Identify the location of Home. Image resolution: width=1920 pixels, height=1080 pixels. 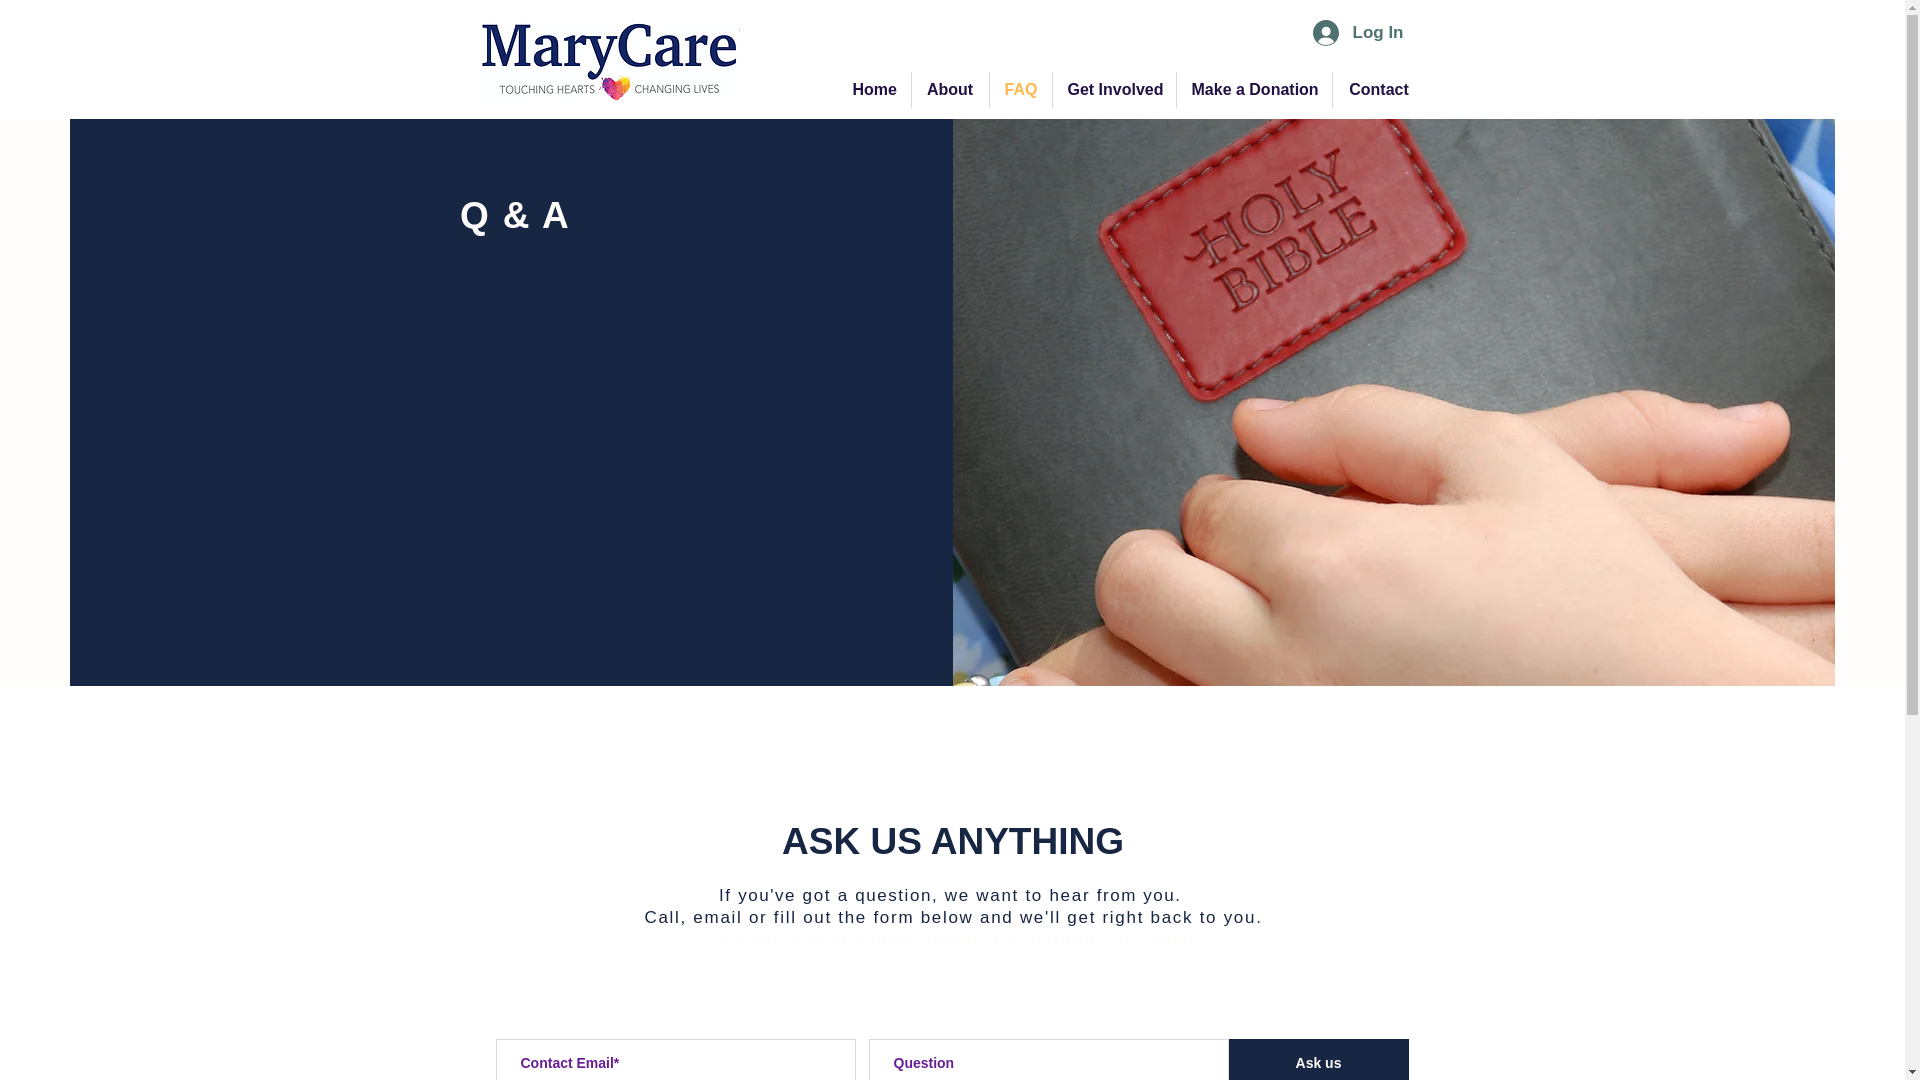
(874, 90).